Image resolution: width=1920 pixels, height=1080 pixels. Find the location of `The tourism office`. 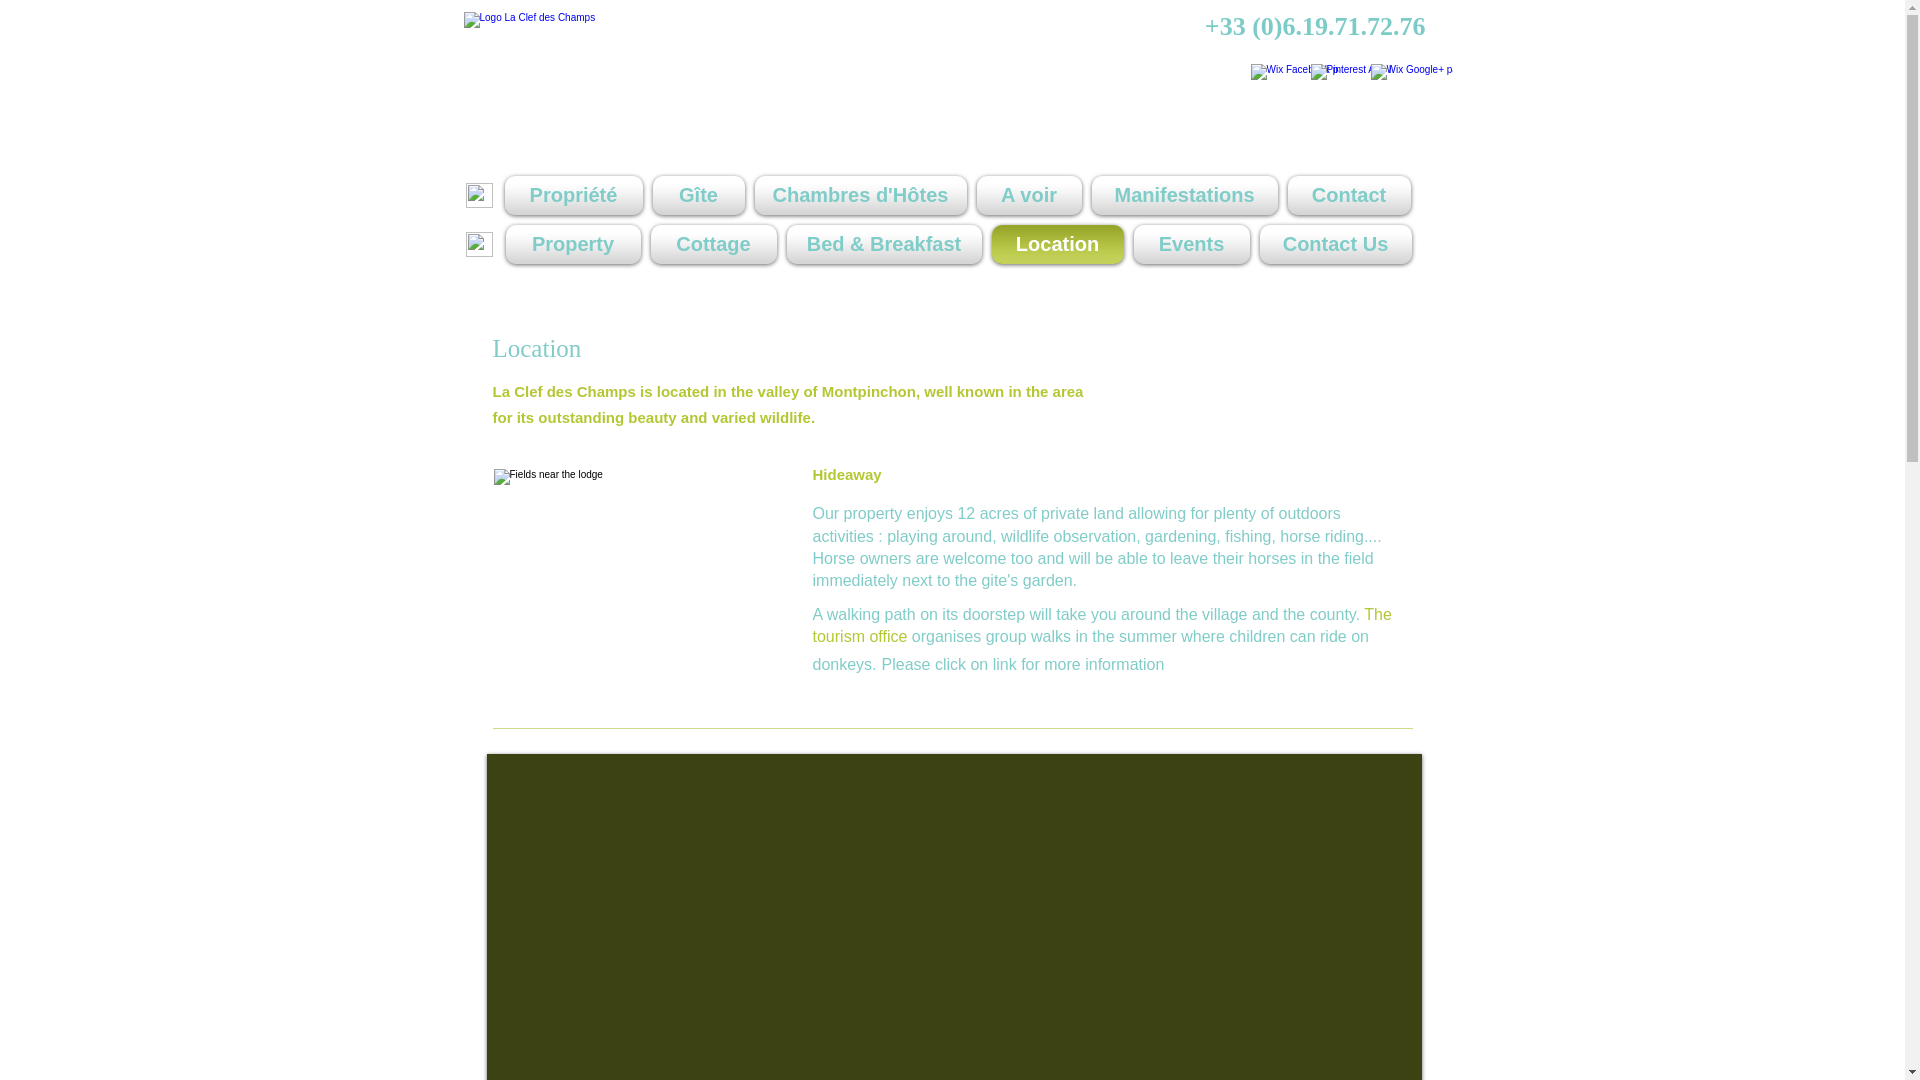

The tourism office is located at coordinates (1101, 624).